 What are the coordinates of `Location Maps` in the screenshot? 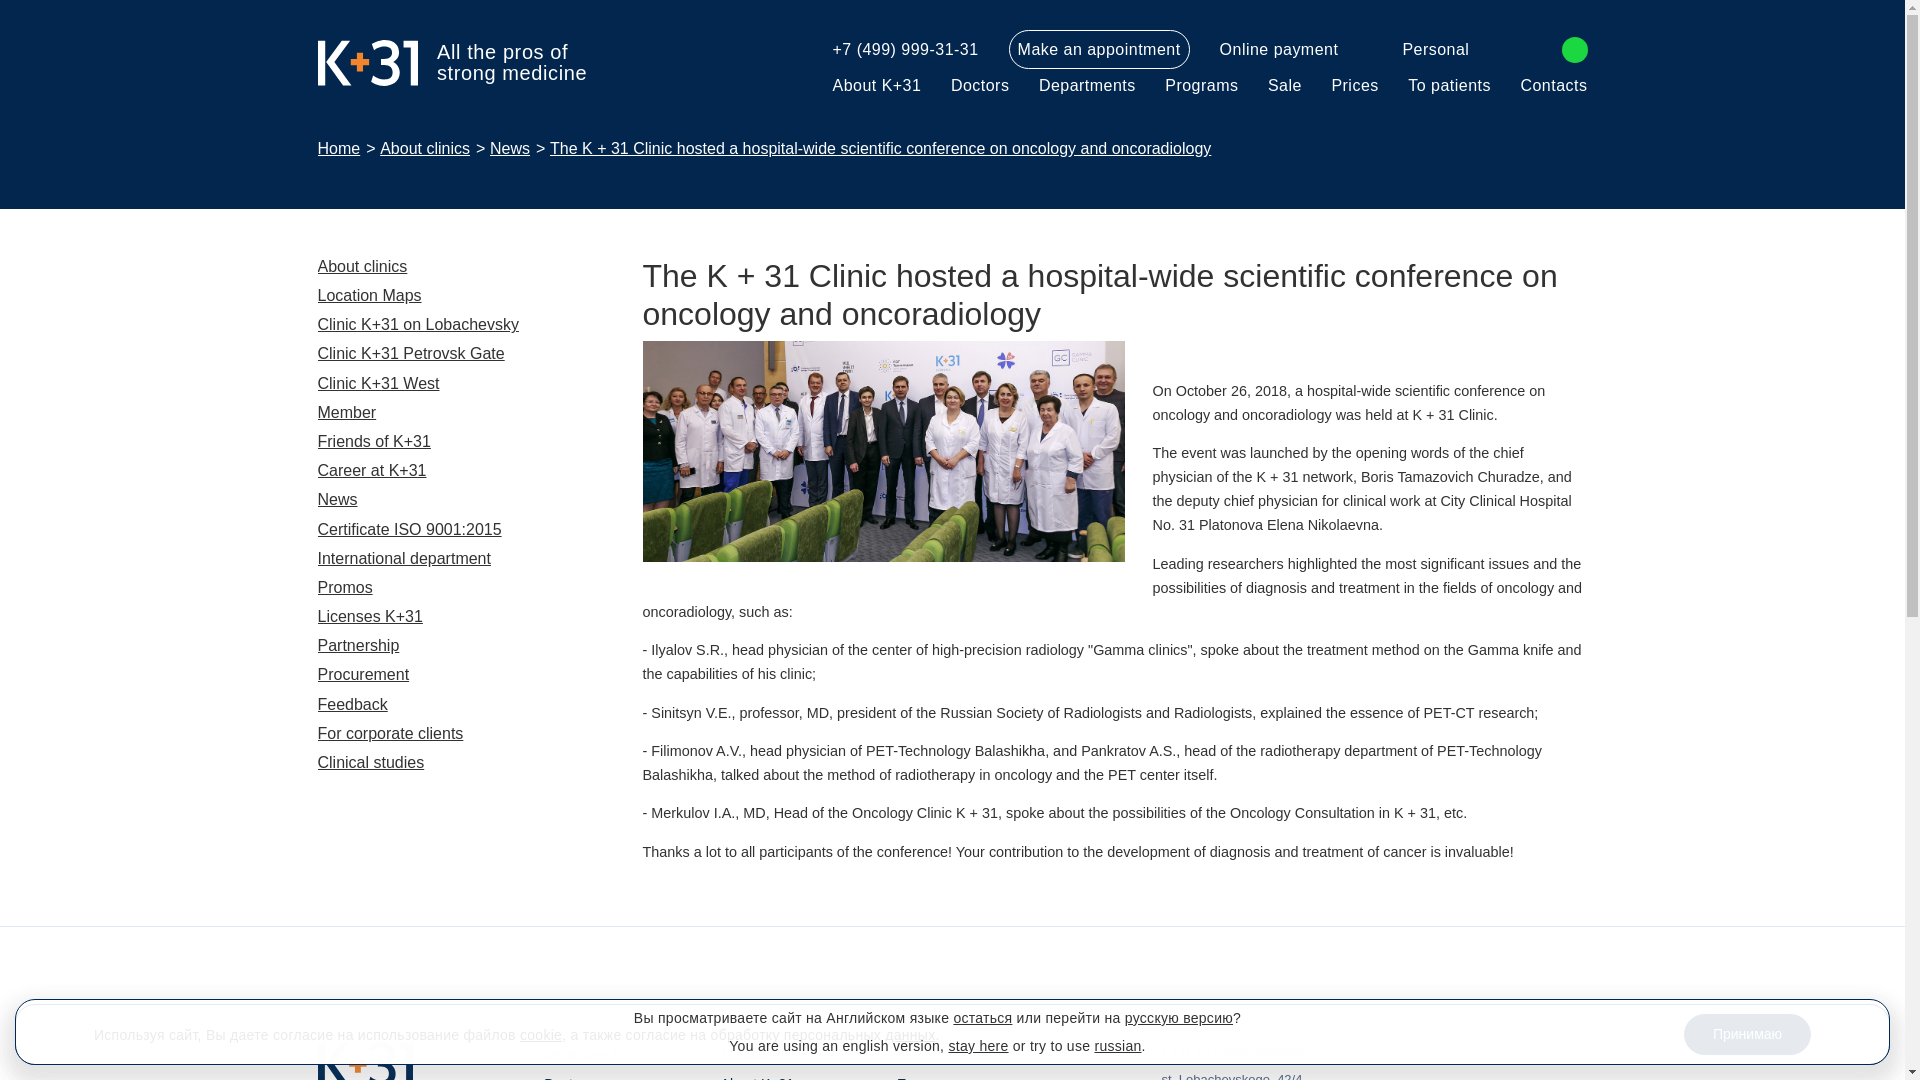 It's located at (370, 295).